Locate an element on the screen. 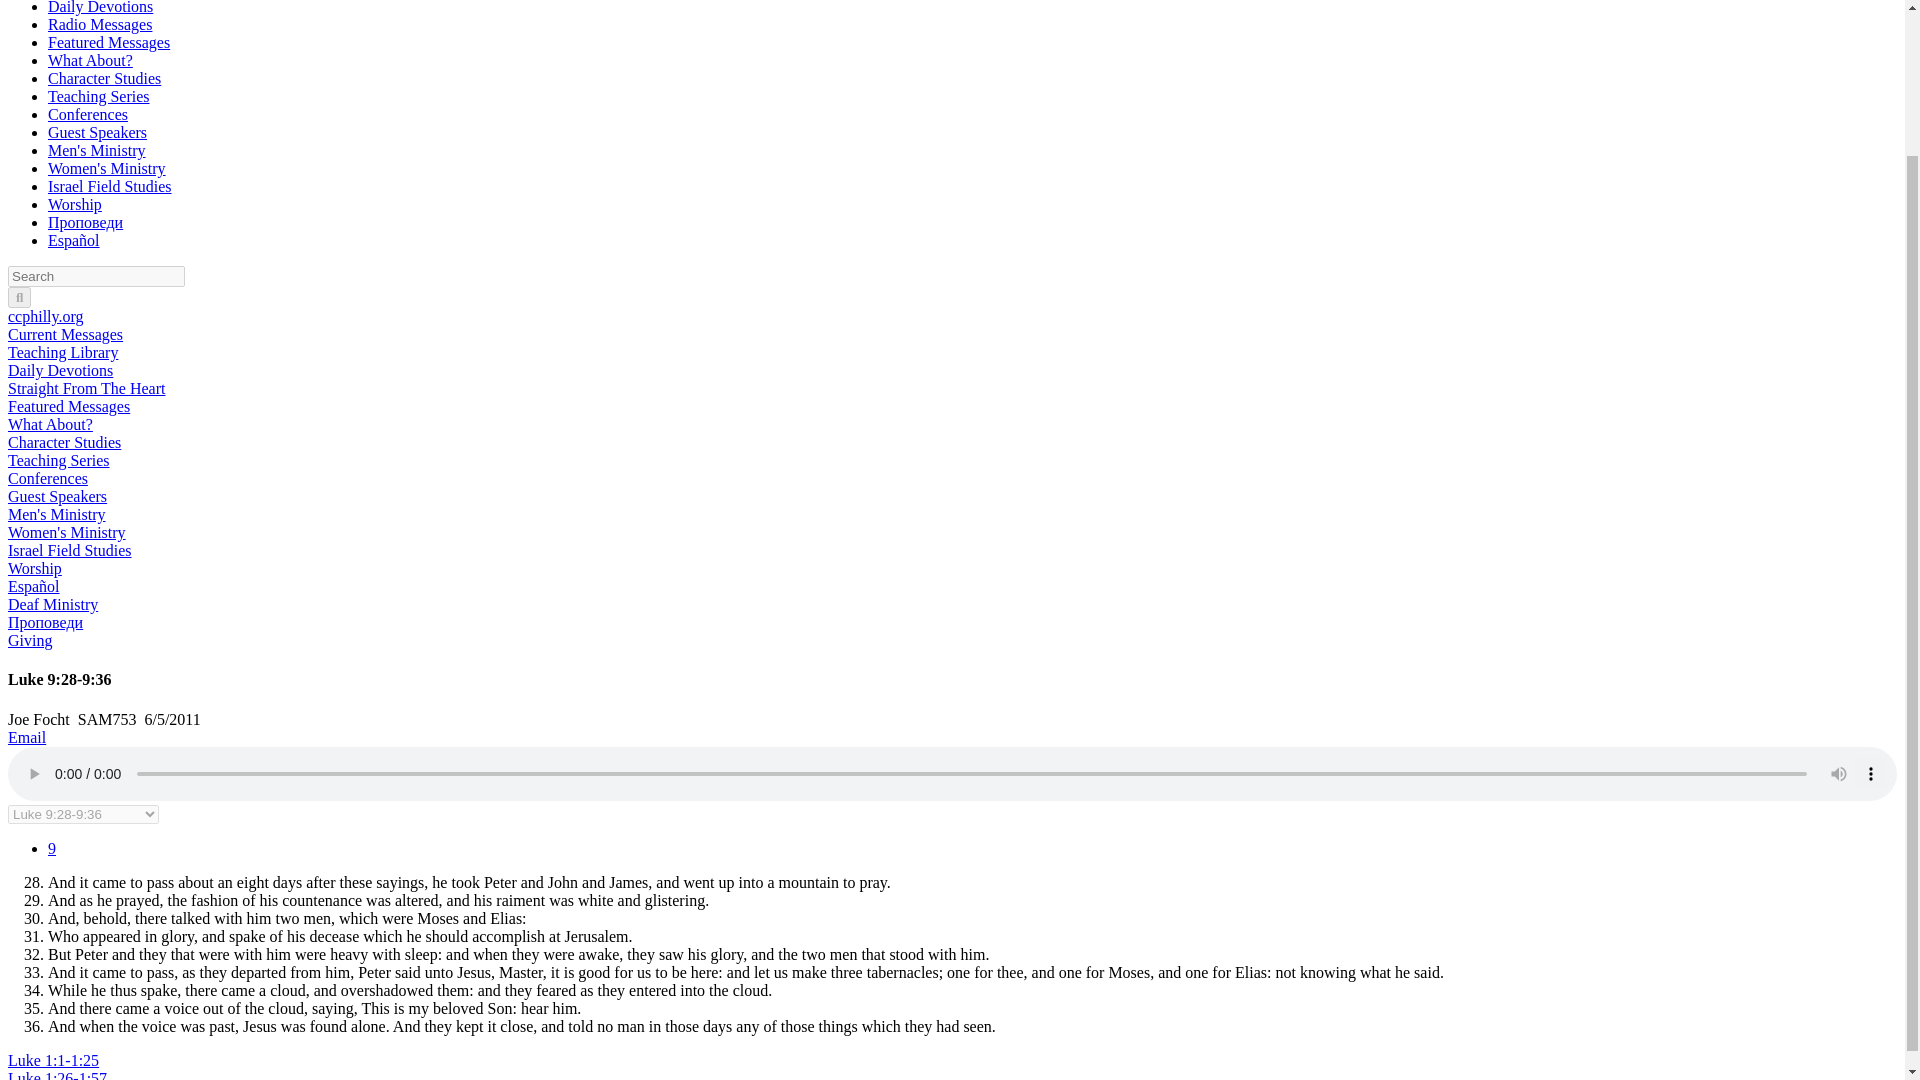  Giving is located at coordinates (29, 640).